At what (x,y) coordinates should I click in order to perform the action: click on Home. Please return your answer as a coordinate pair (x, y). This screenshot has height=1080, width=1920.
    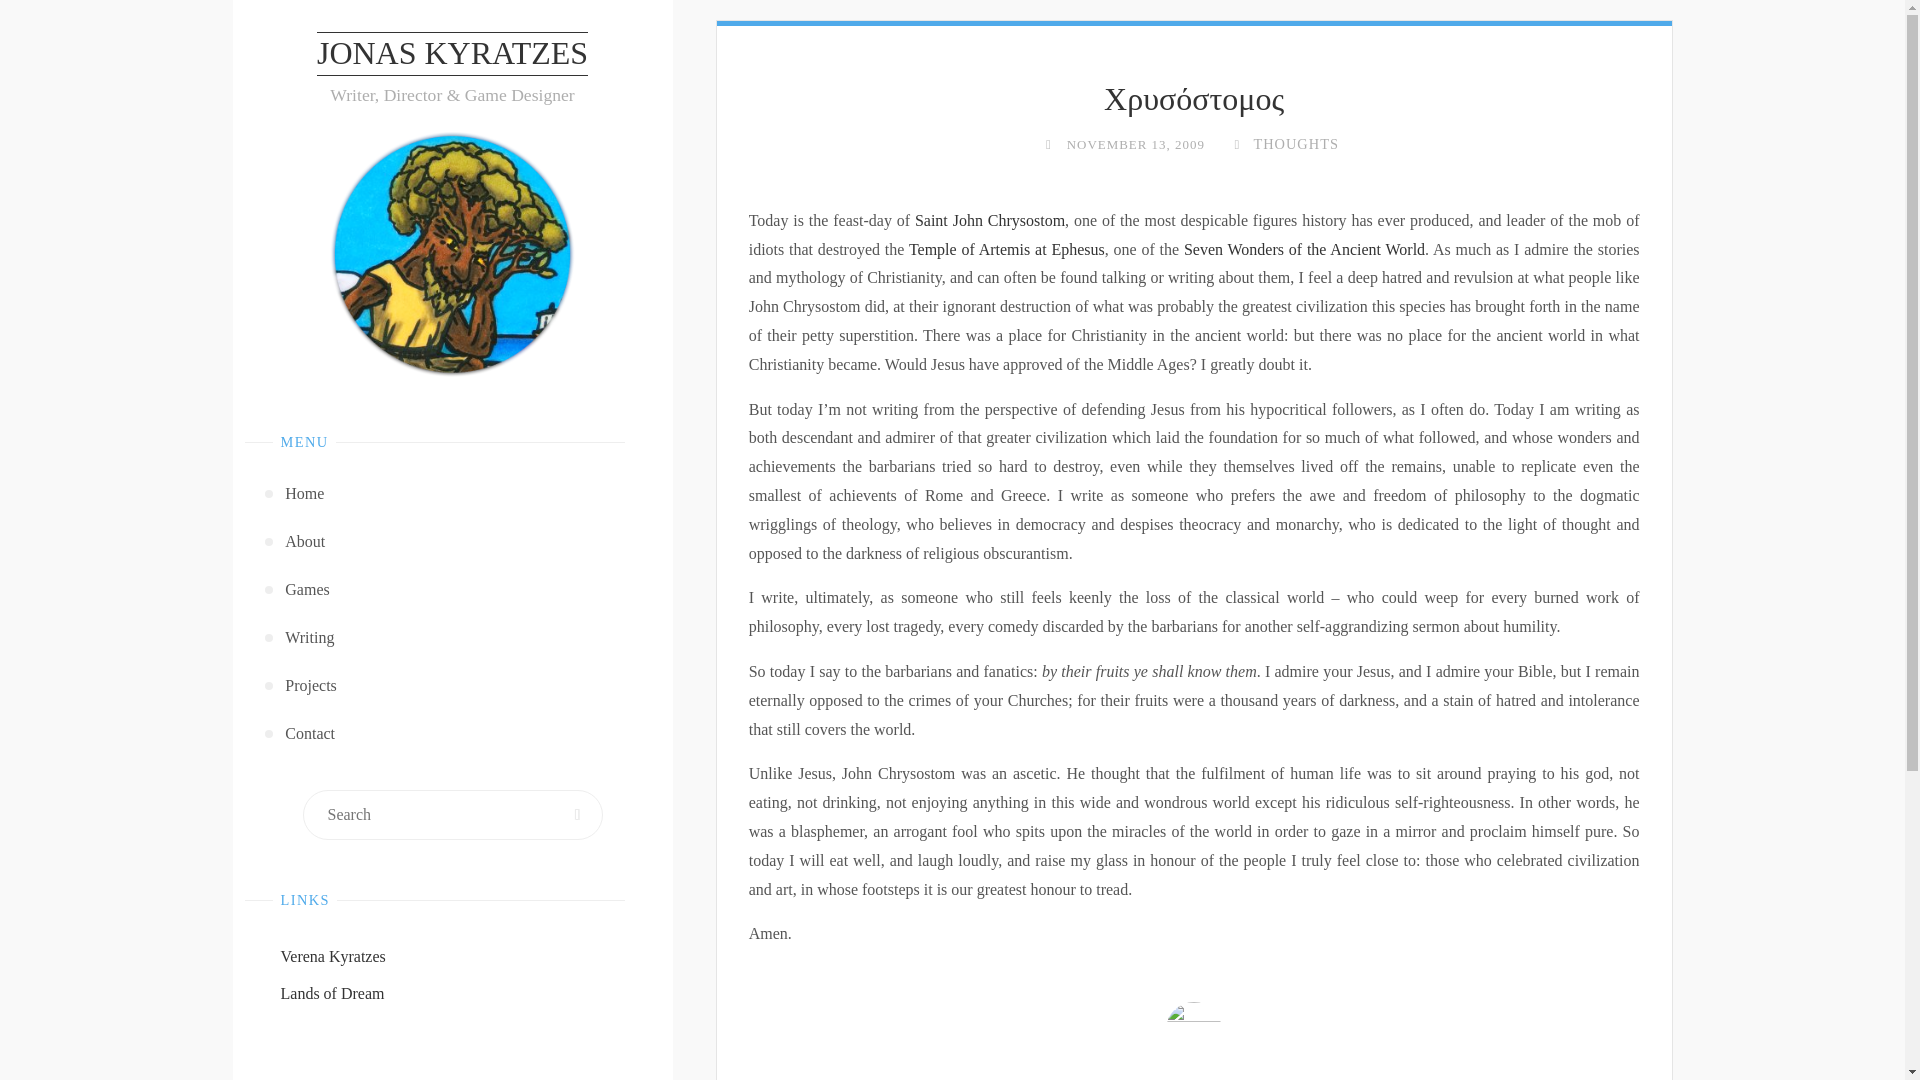
    Looking at the image, I should click on (454, 494).